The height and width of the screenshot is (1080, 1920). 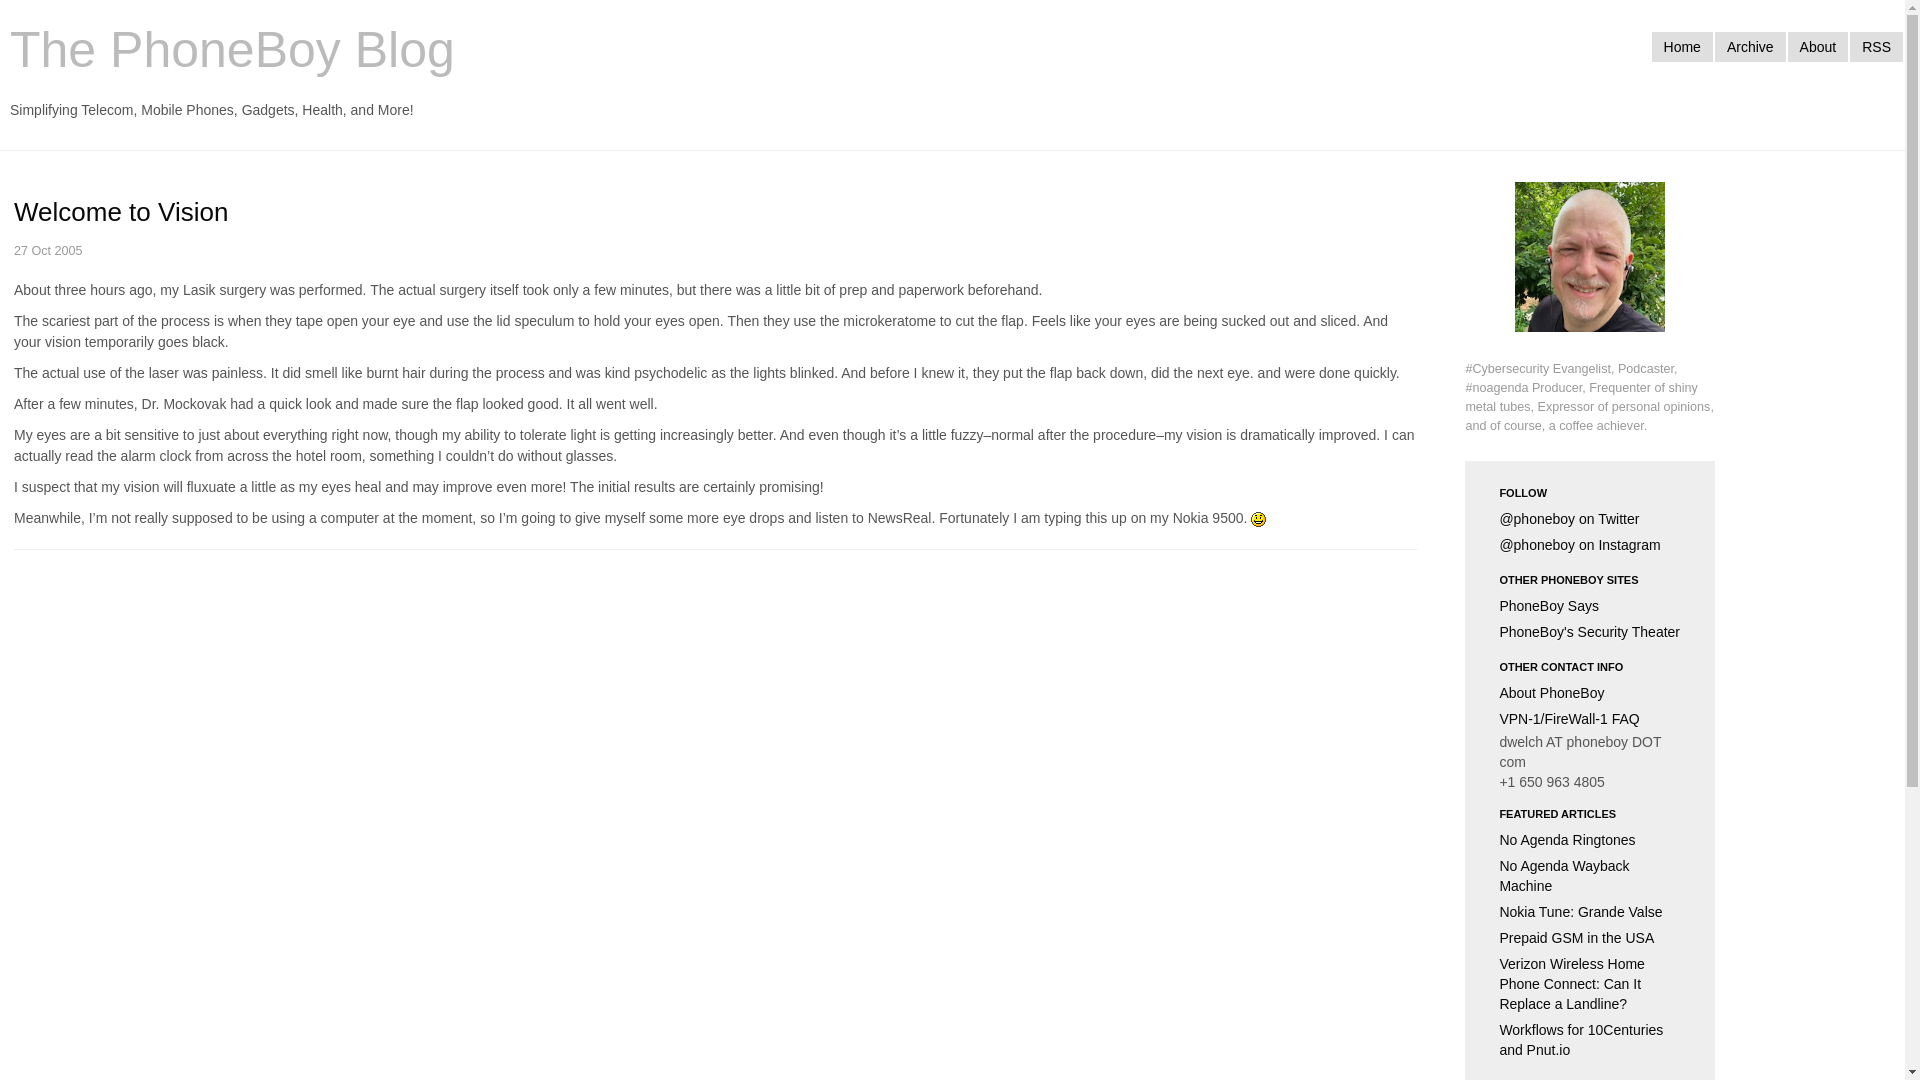 What do you see at coordinates (1590, 693) in the screenshot?
I see `About PhoneBoy` at bounding box center [1590, 693].